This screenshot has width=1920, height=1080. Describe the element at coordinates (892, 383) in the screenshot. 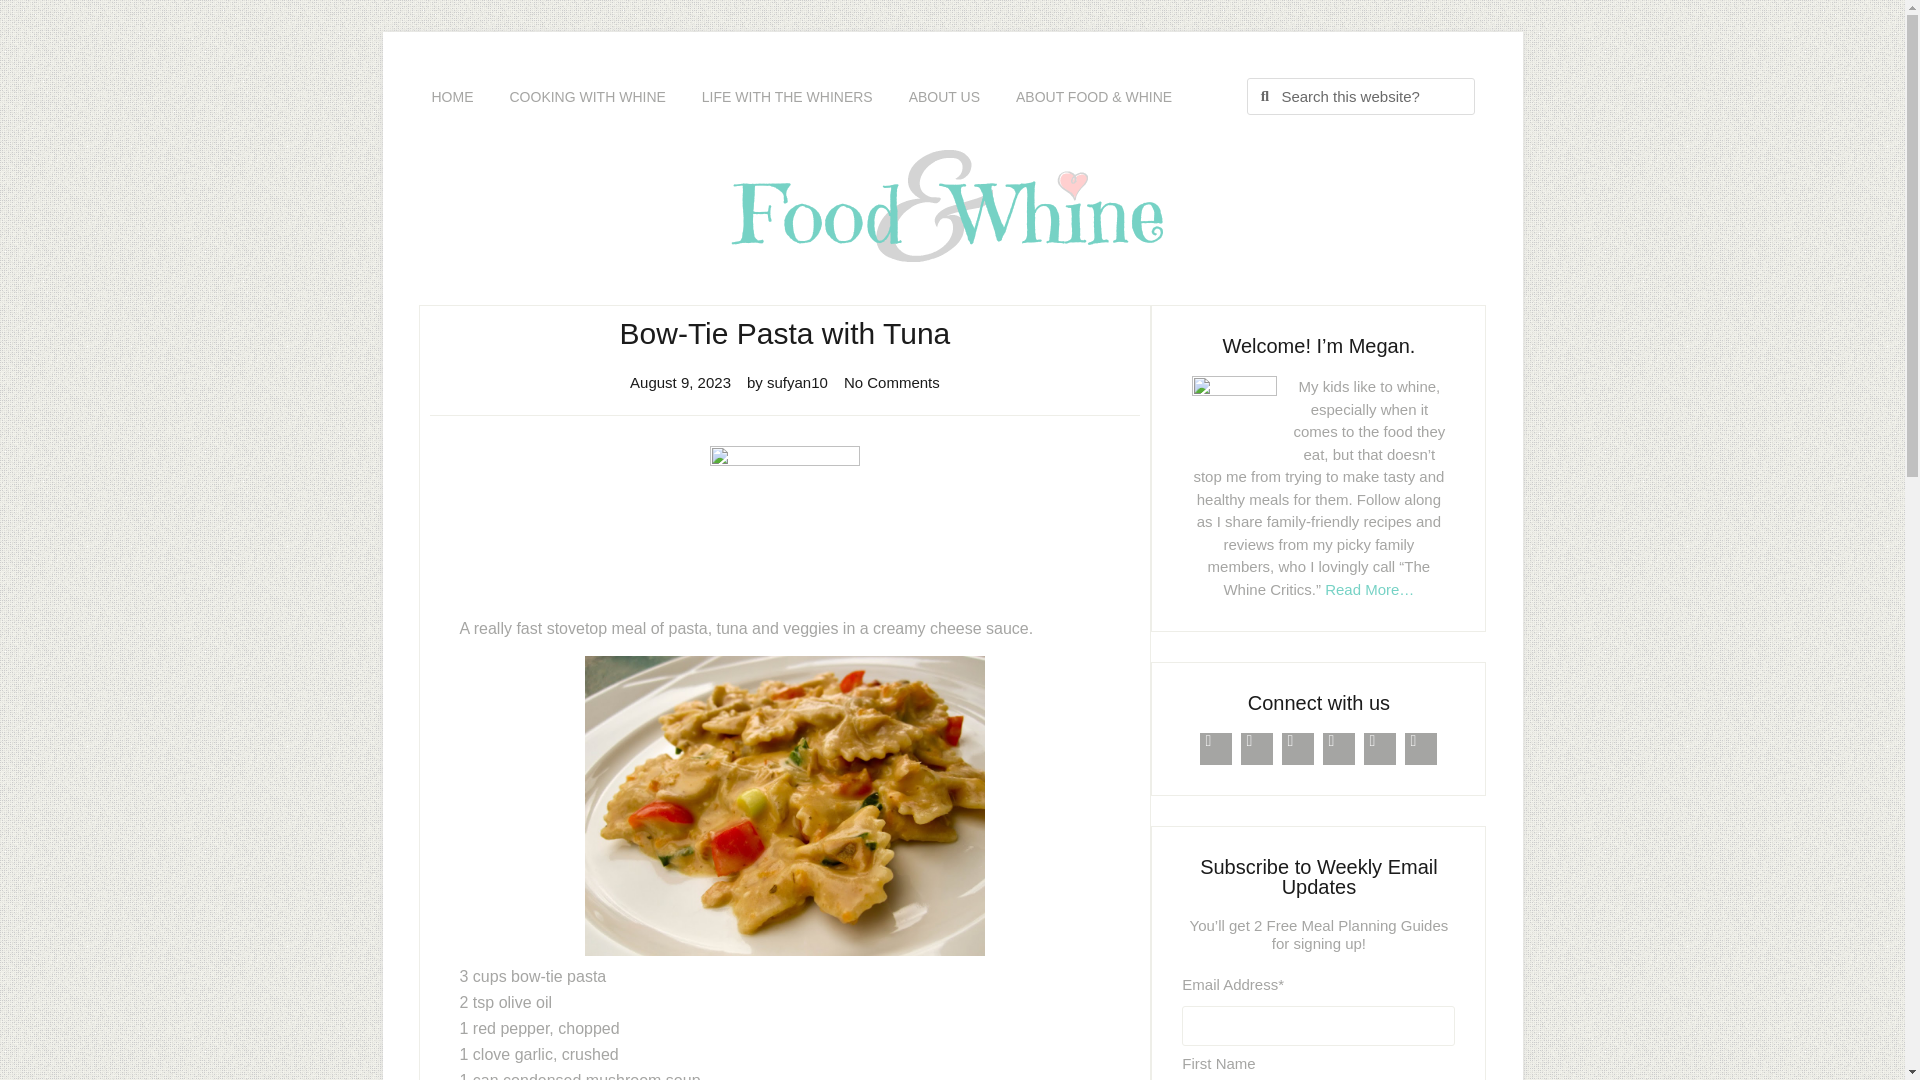

I see `No Comments` at that location.